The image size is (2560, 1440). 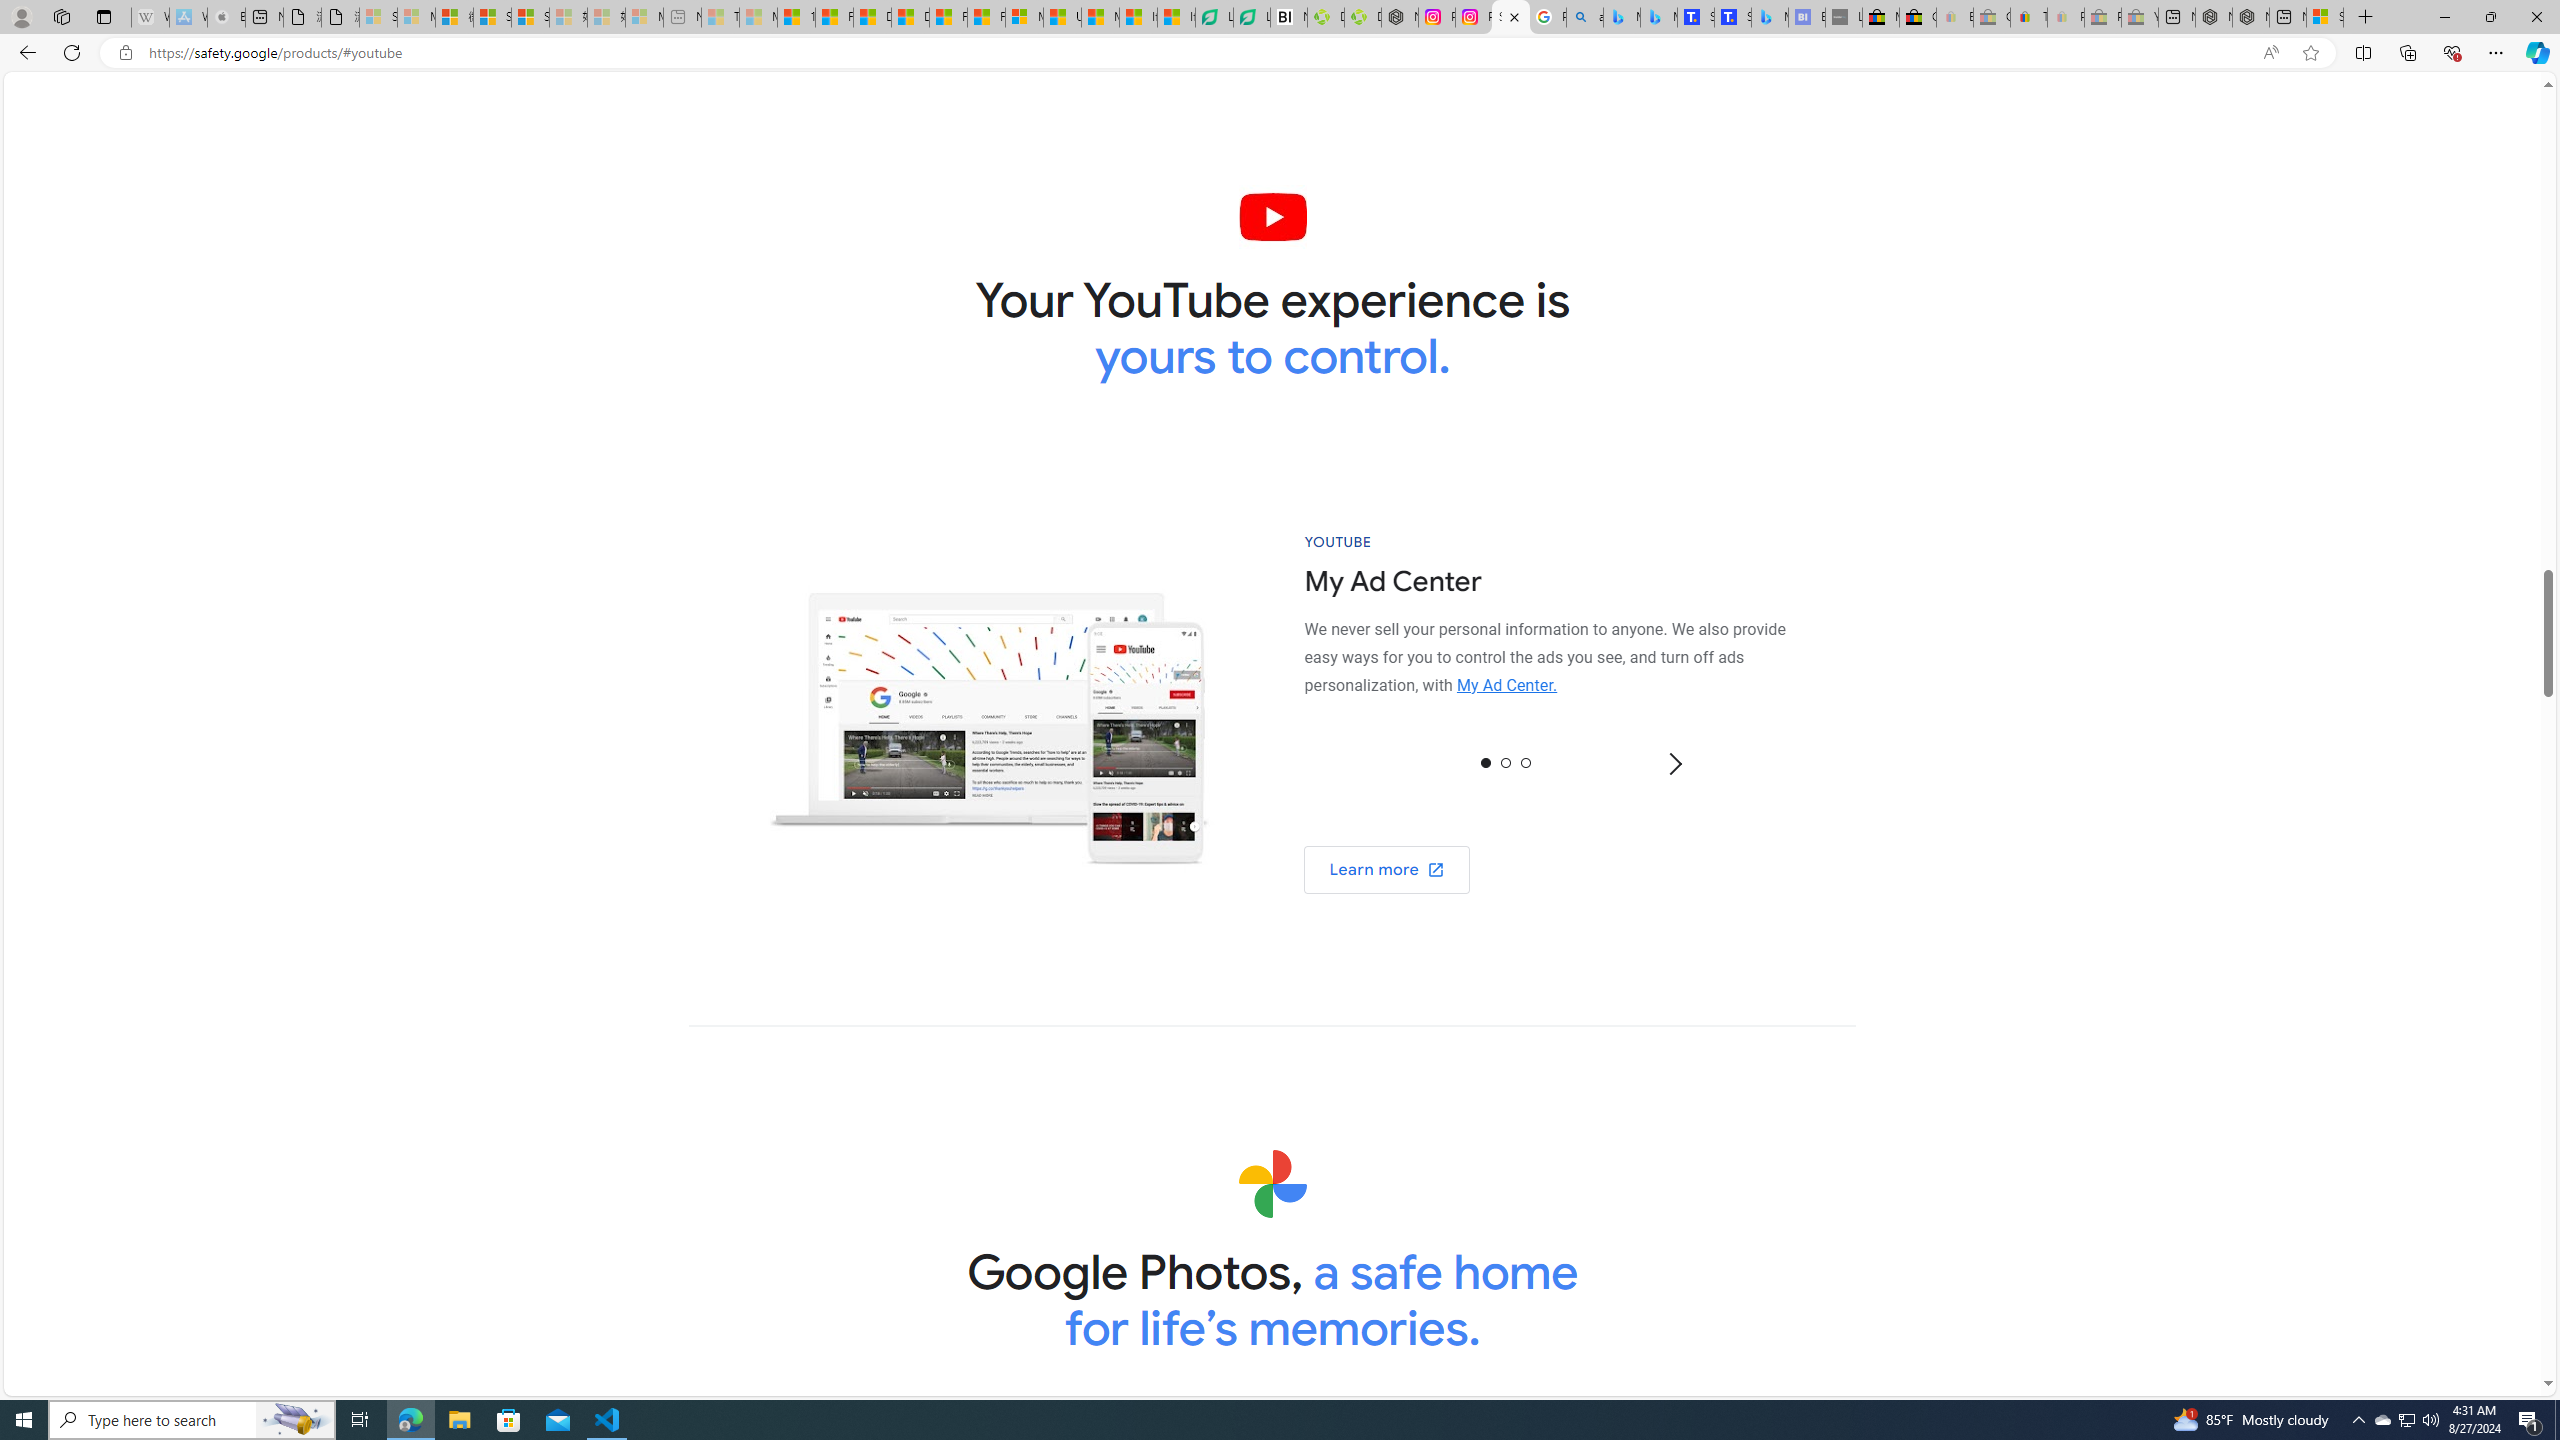 What do you see at coordinates (2066, 17) in the screenshot?
I see `Payments Terms of Use | eBay.com - Sleeping` at bounding box center [2066, 17].